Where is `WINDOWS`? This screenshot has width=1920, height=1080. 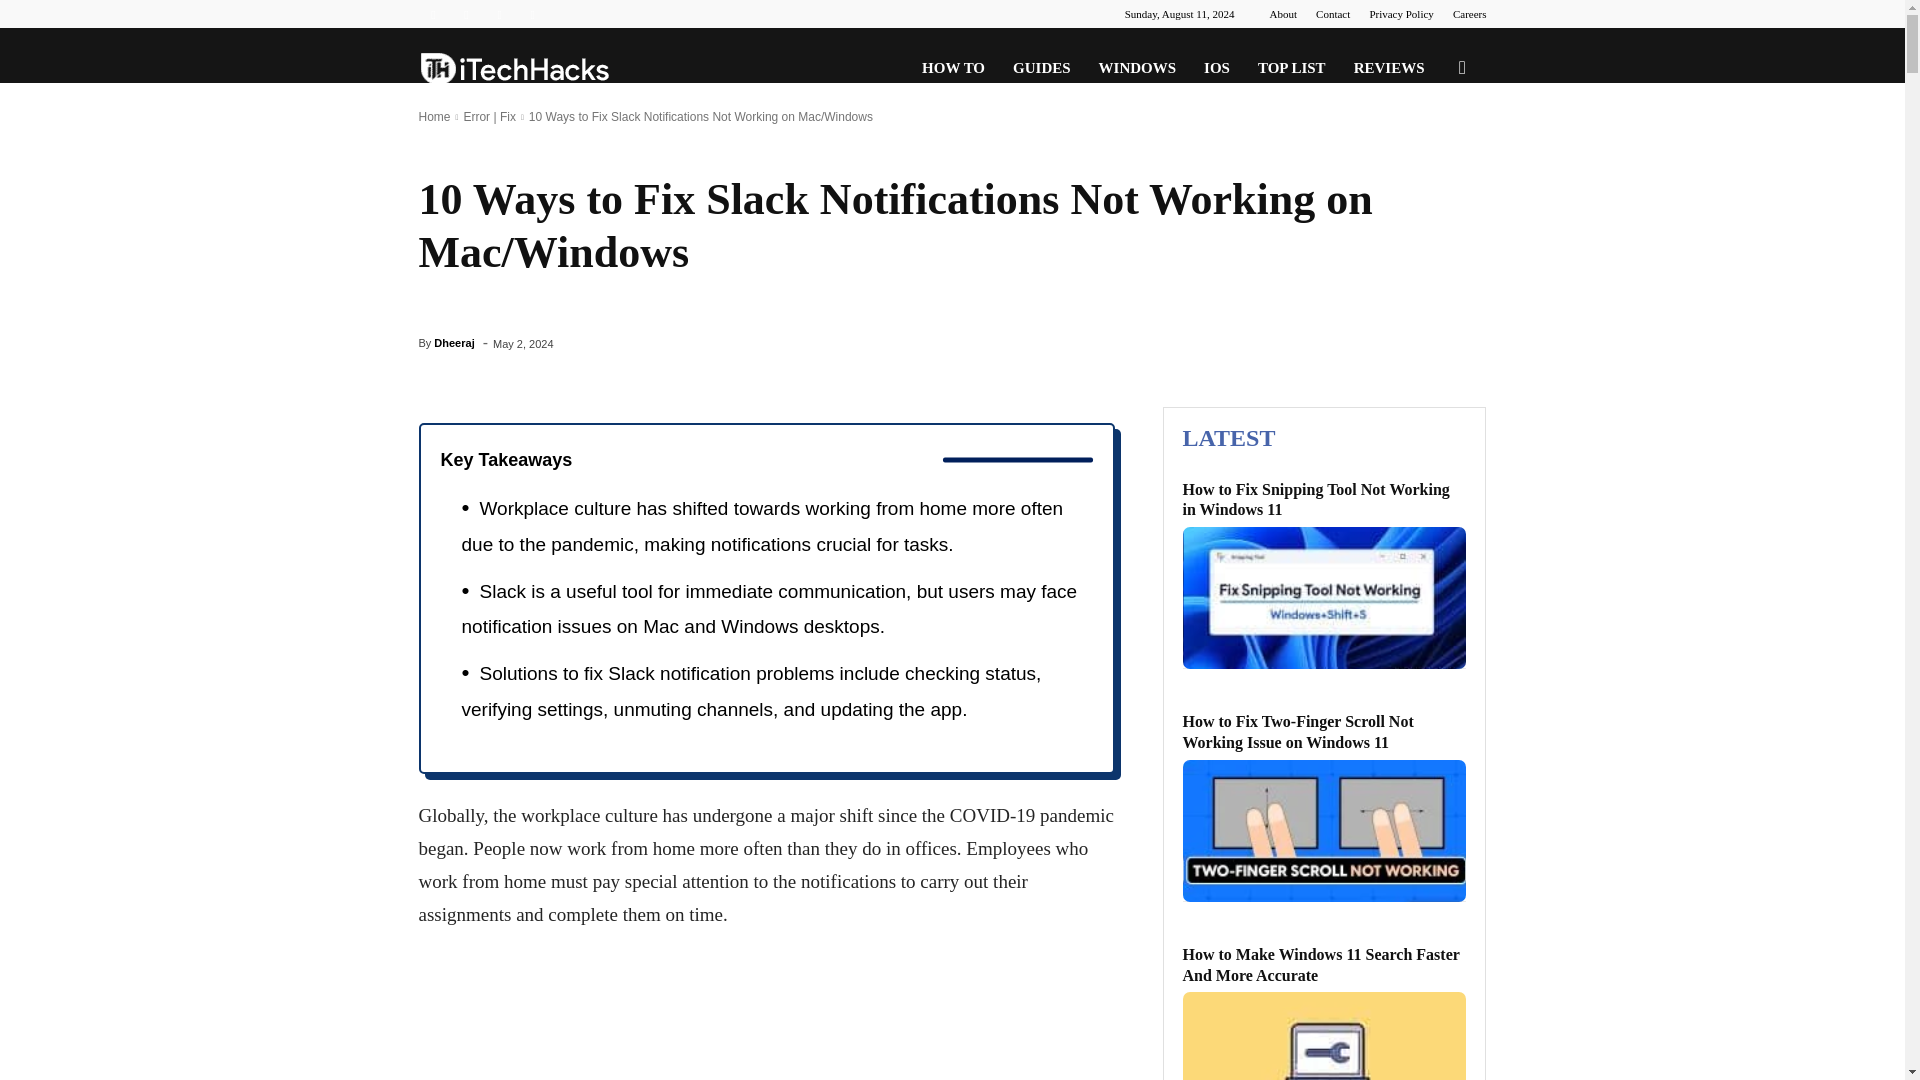
WINDOWS is located at coordinates (1137, 68).